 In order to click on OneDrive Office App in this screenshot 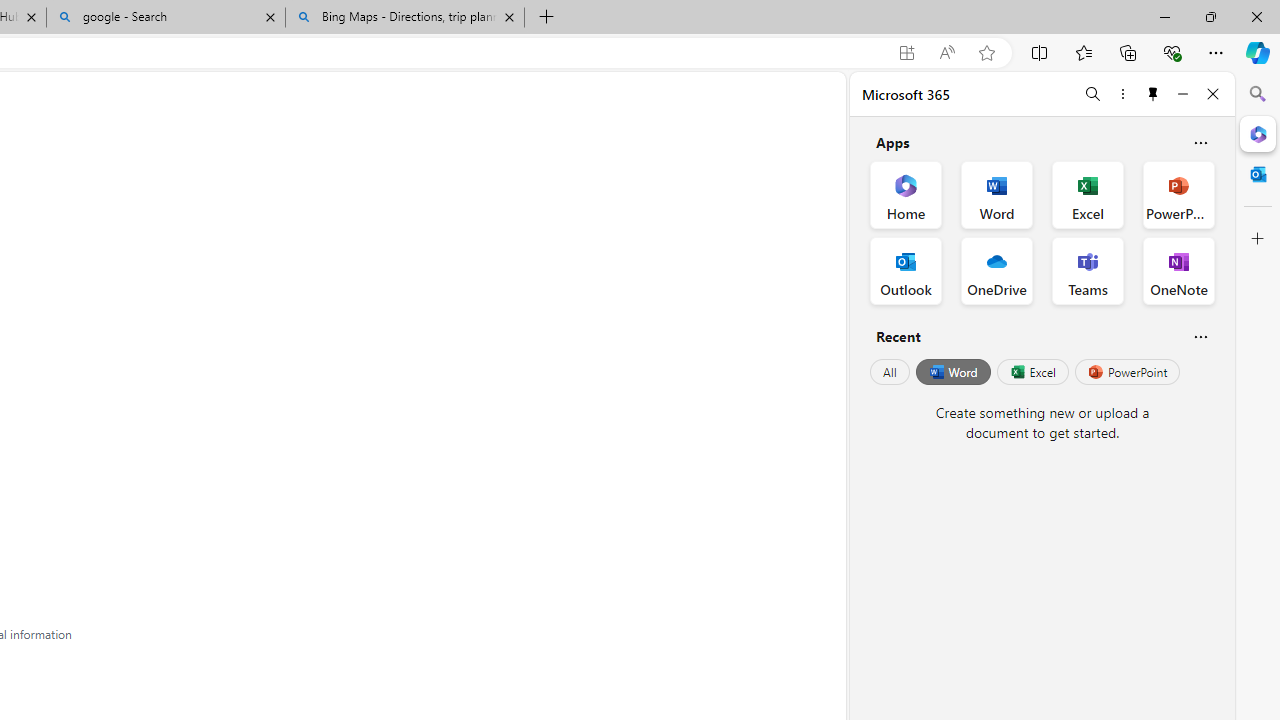, I will do `click(996, 270)`.